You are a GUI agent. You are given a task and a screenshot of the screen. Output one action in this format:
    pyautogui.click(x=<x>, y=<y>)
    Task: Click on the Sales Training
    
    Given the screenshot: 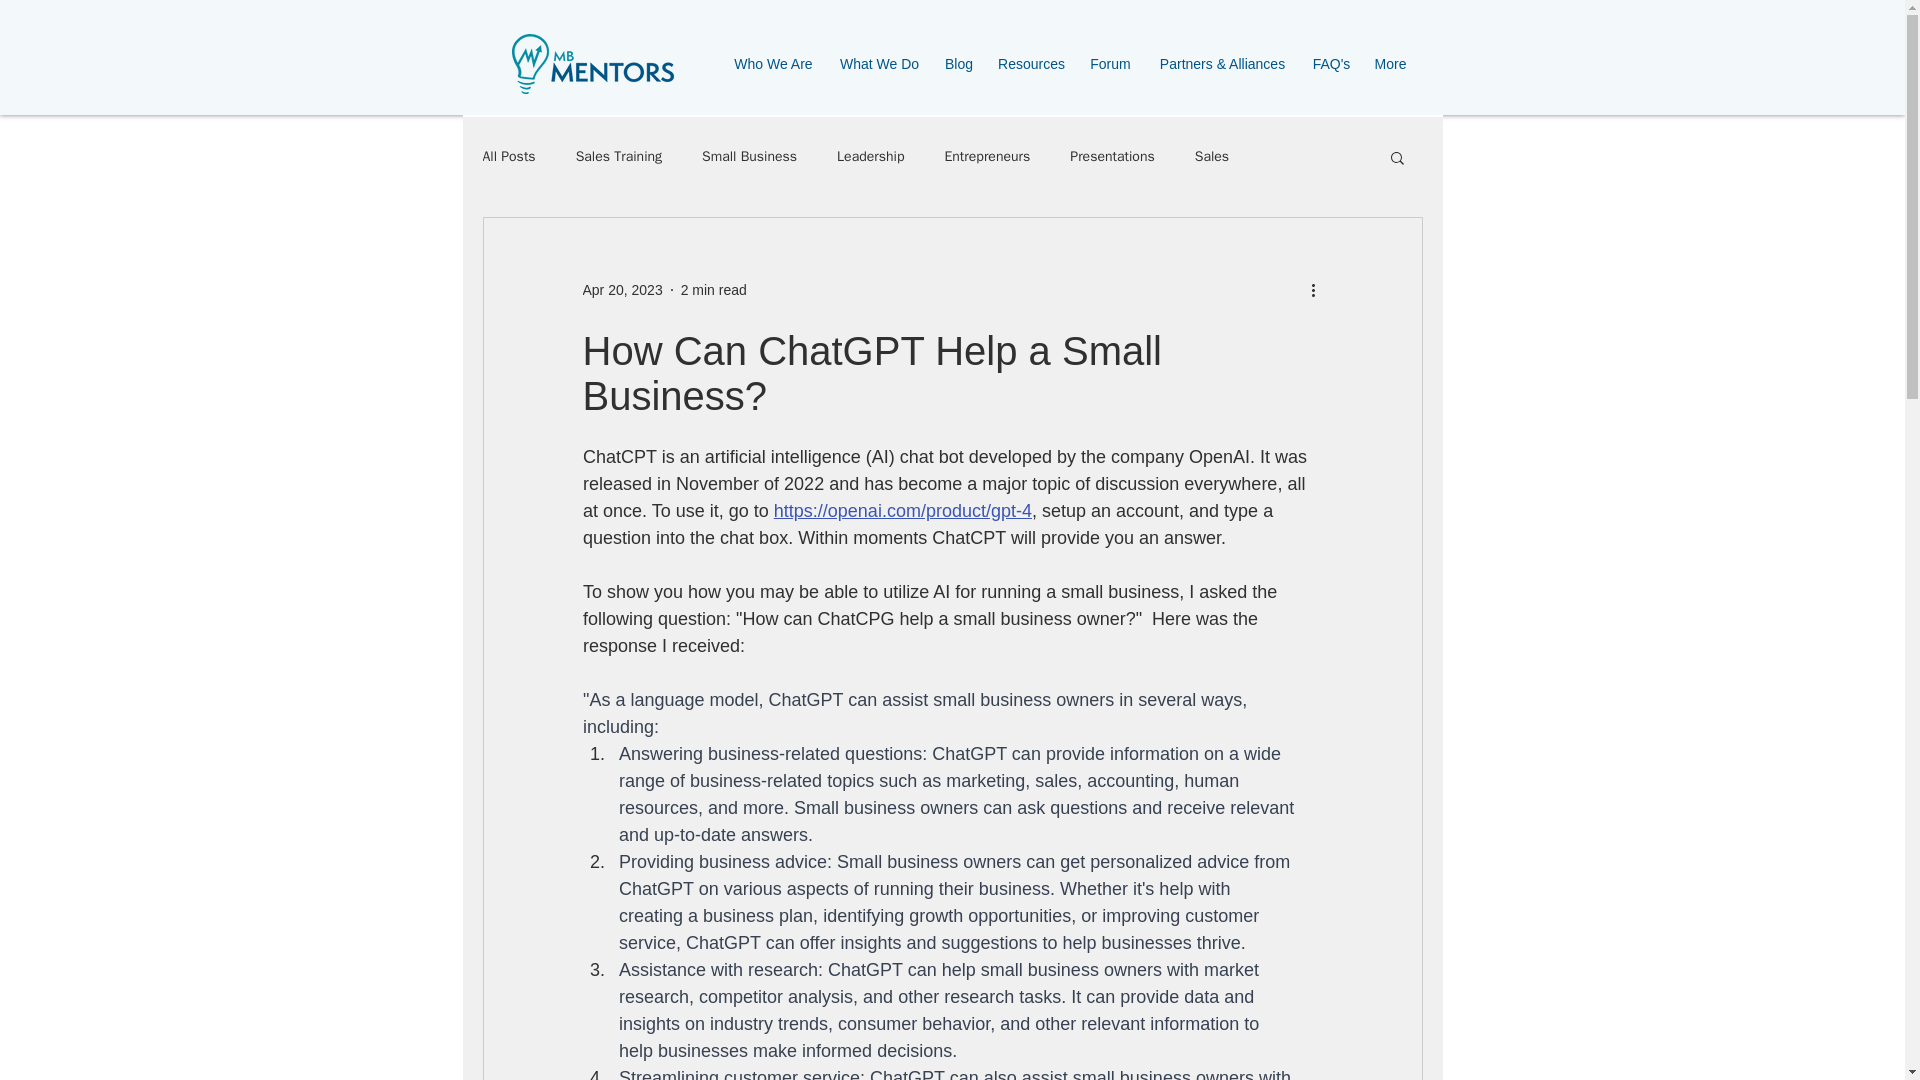 What is the action you would take?
    pyautogui.click(x=619, y=156)
    